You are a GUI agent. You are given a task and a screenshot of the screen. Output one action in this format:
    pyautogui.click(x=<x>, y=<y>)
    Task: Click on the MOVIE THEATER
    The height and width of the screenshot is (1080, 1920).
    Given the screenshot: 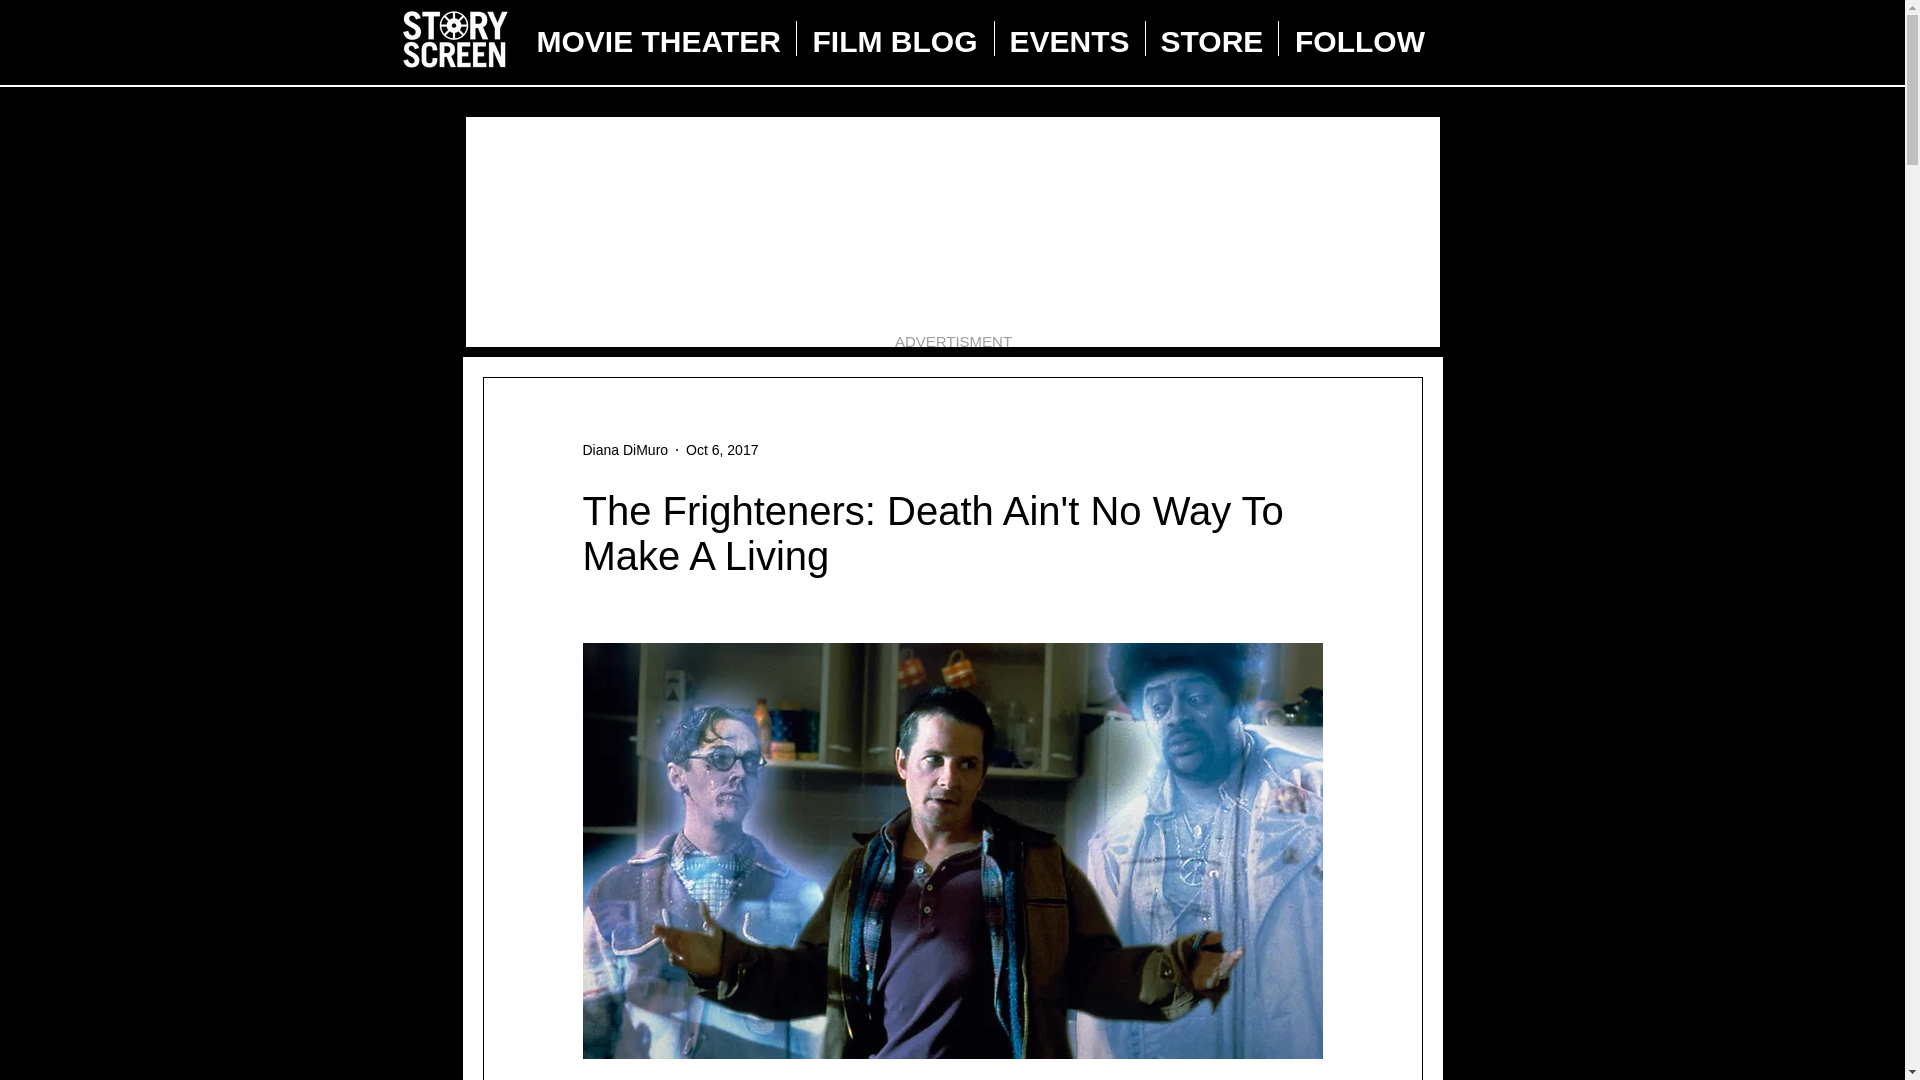 What is the action you would take?
    pyautogui.click(x=659, y=38)
    